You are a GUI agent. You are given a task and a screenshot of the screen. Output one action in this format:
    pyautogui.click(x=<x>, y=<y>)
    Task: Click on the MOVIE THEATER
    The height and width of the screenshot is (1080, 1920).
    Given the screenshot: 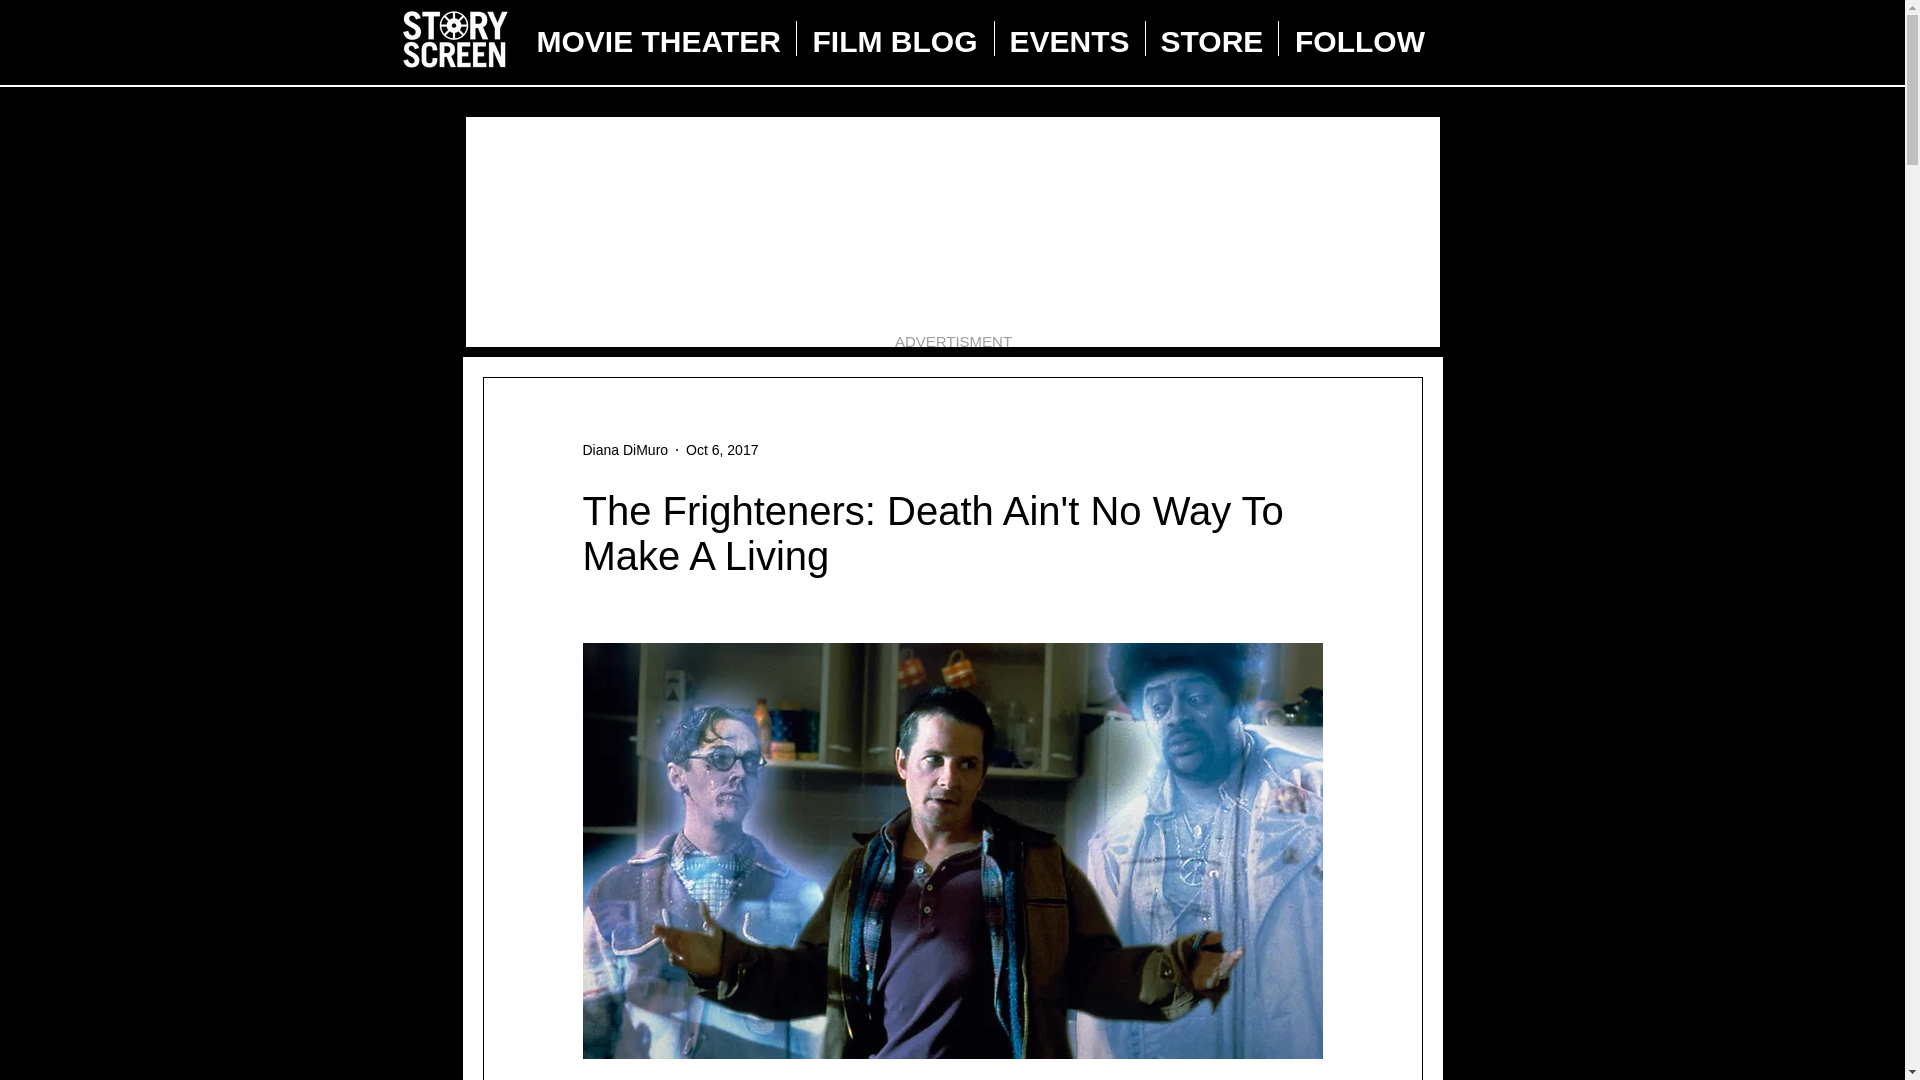 What is the action you would take?
    pyautogui.click(x=659, y=38)
    